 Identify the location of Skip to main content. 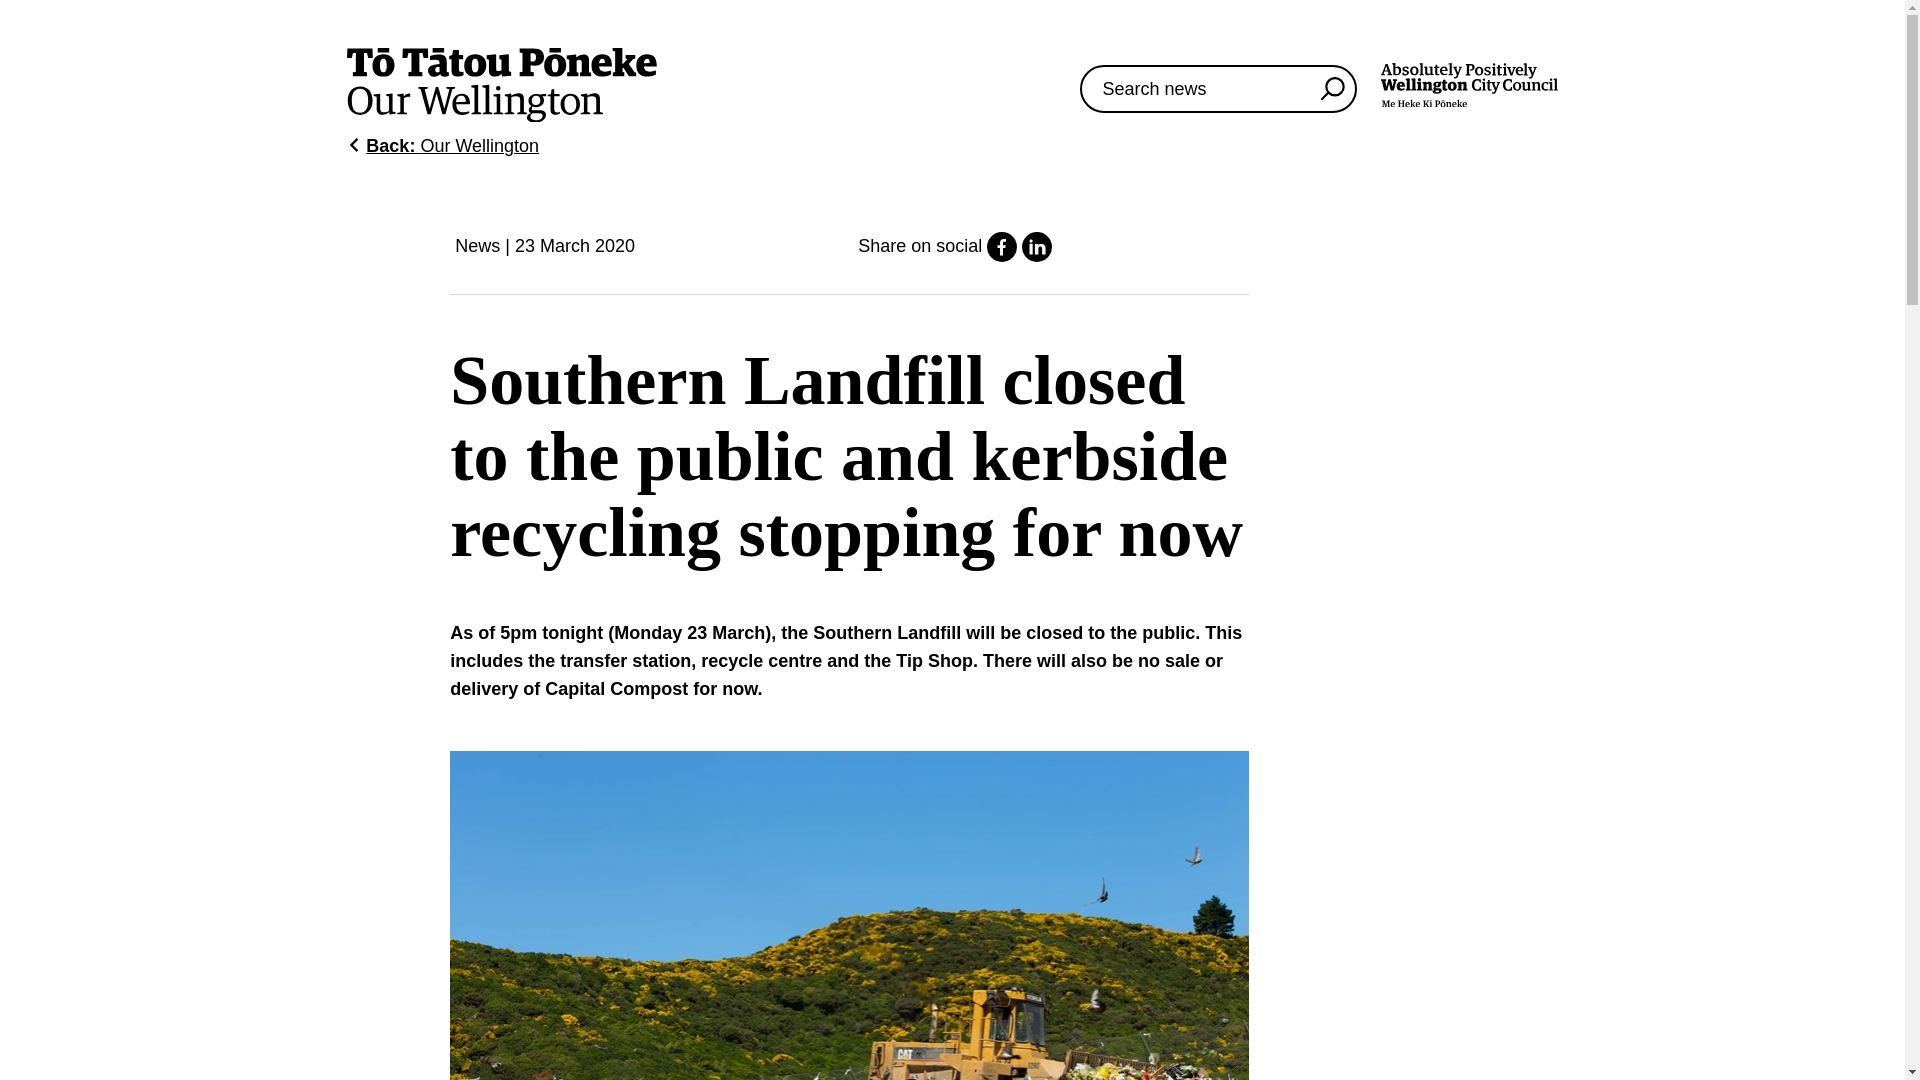
(1332, 88).